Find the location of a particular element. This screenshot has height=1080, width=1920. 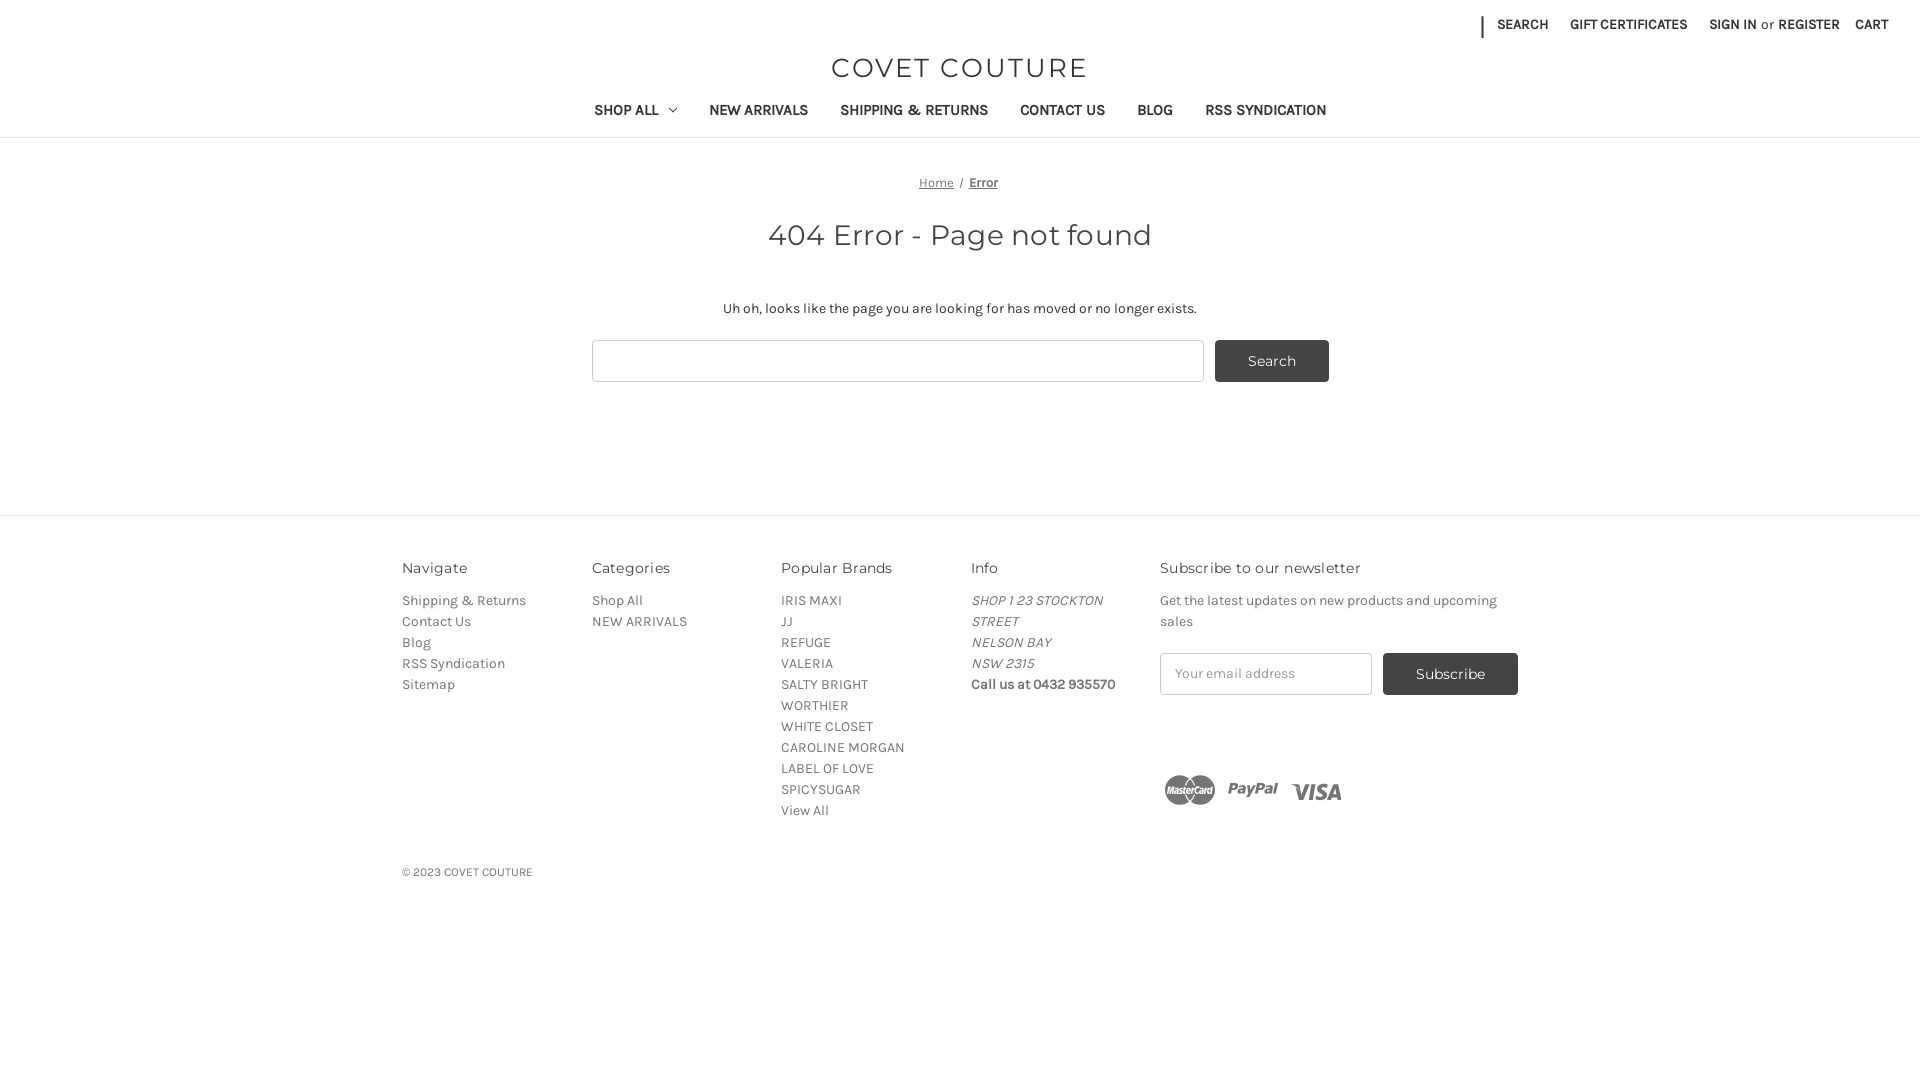

JJ is located at coordinates (787, 621).